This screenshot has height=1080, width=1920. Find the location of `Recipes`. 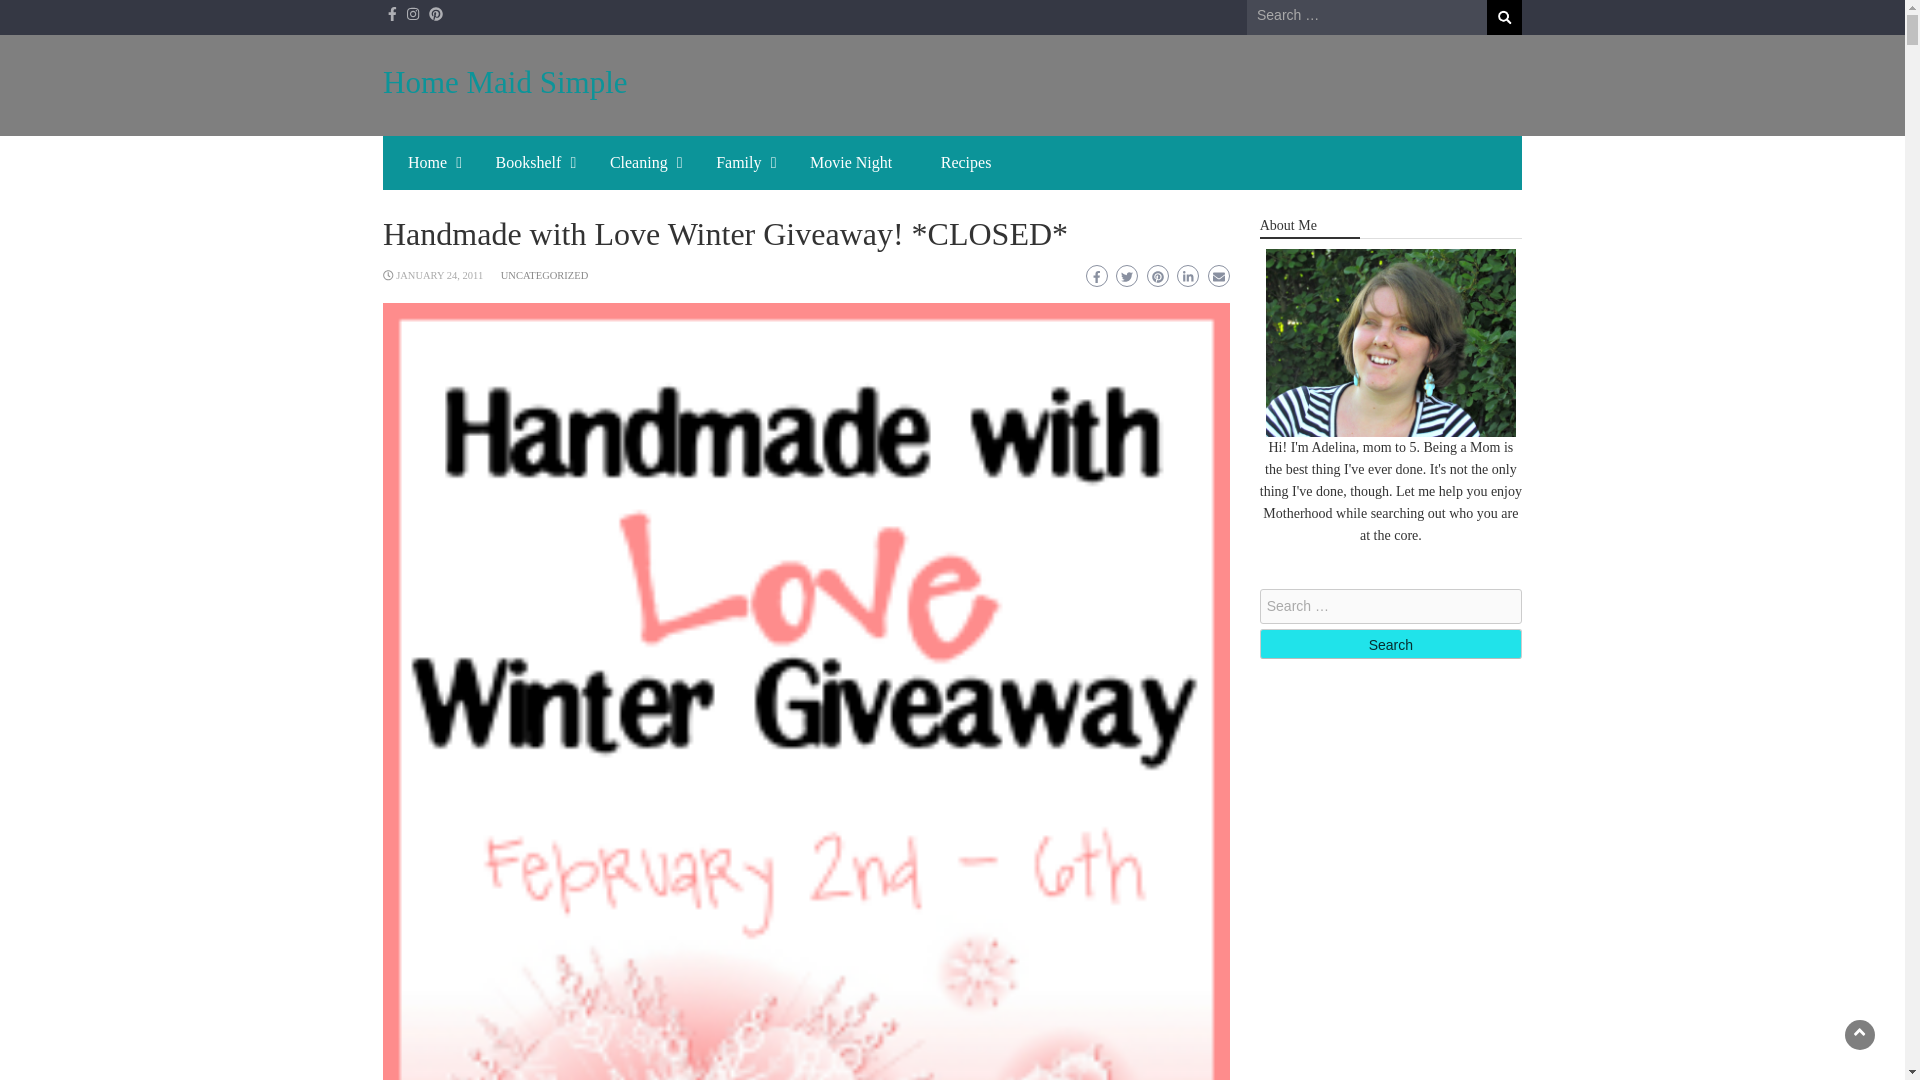

Recipes is located at coordinates (966, 163).